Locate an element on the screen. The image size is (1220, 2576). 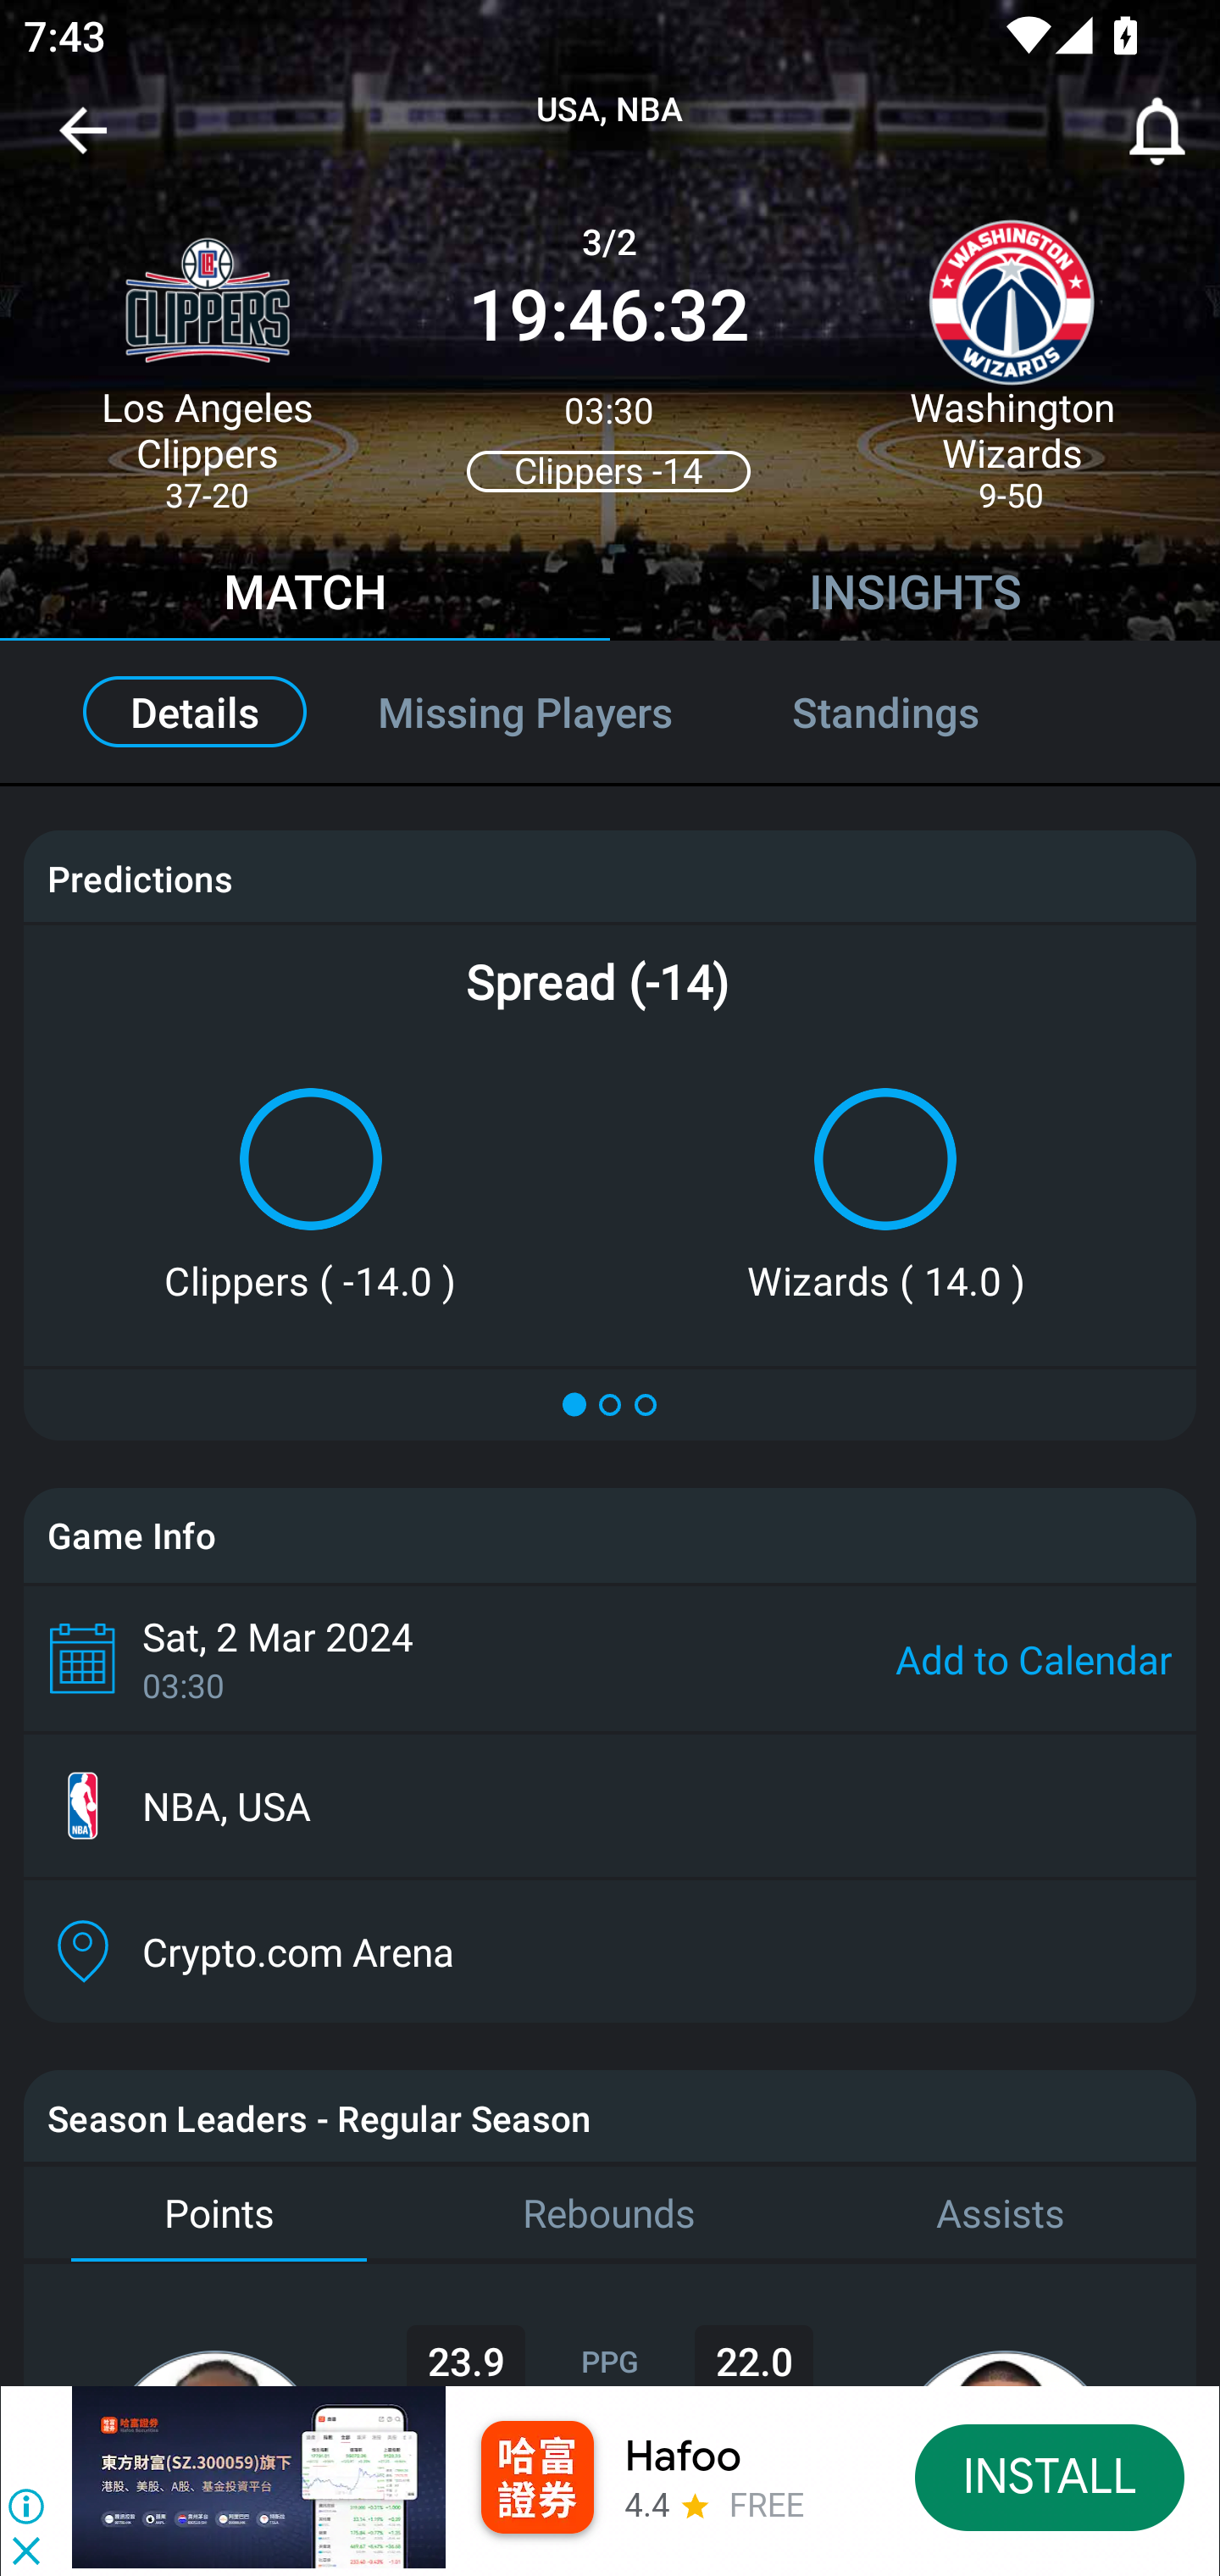
MATCH is located at coordinates (305, 596).